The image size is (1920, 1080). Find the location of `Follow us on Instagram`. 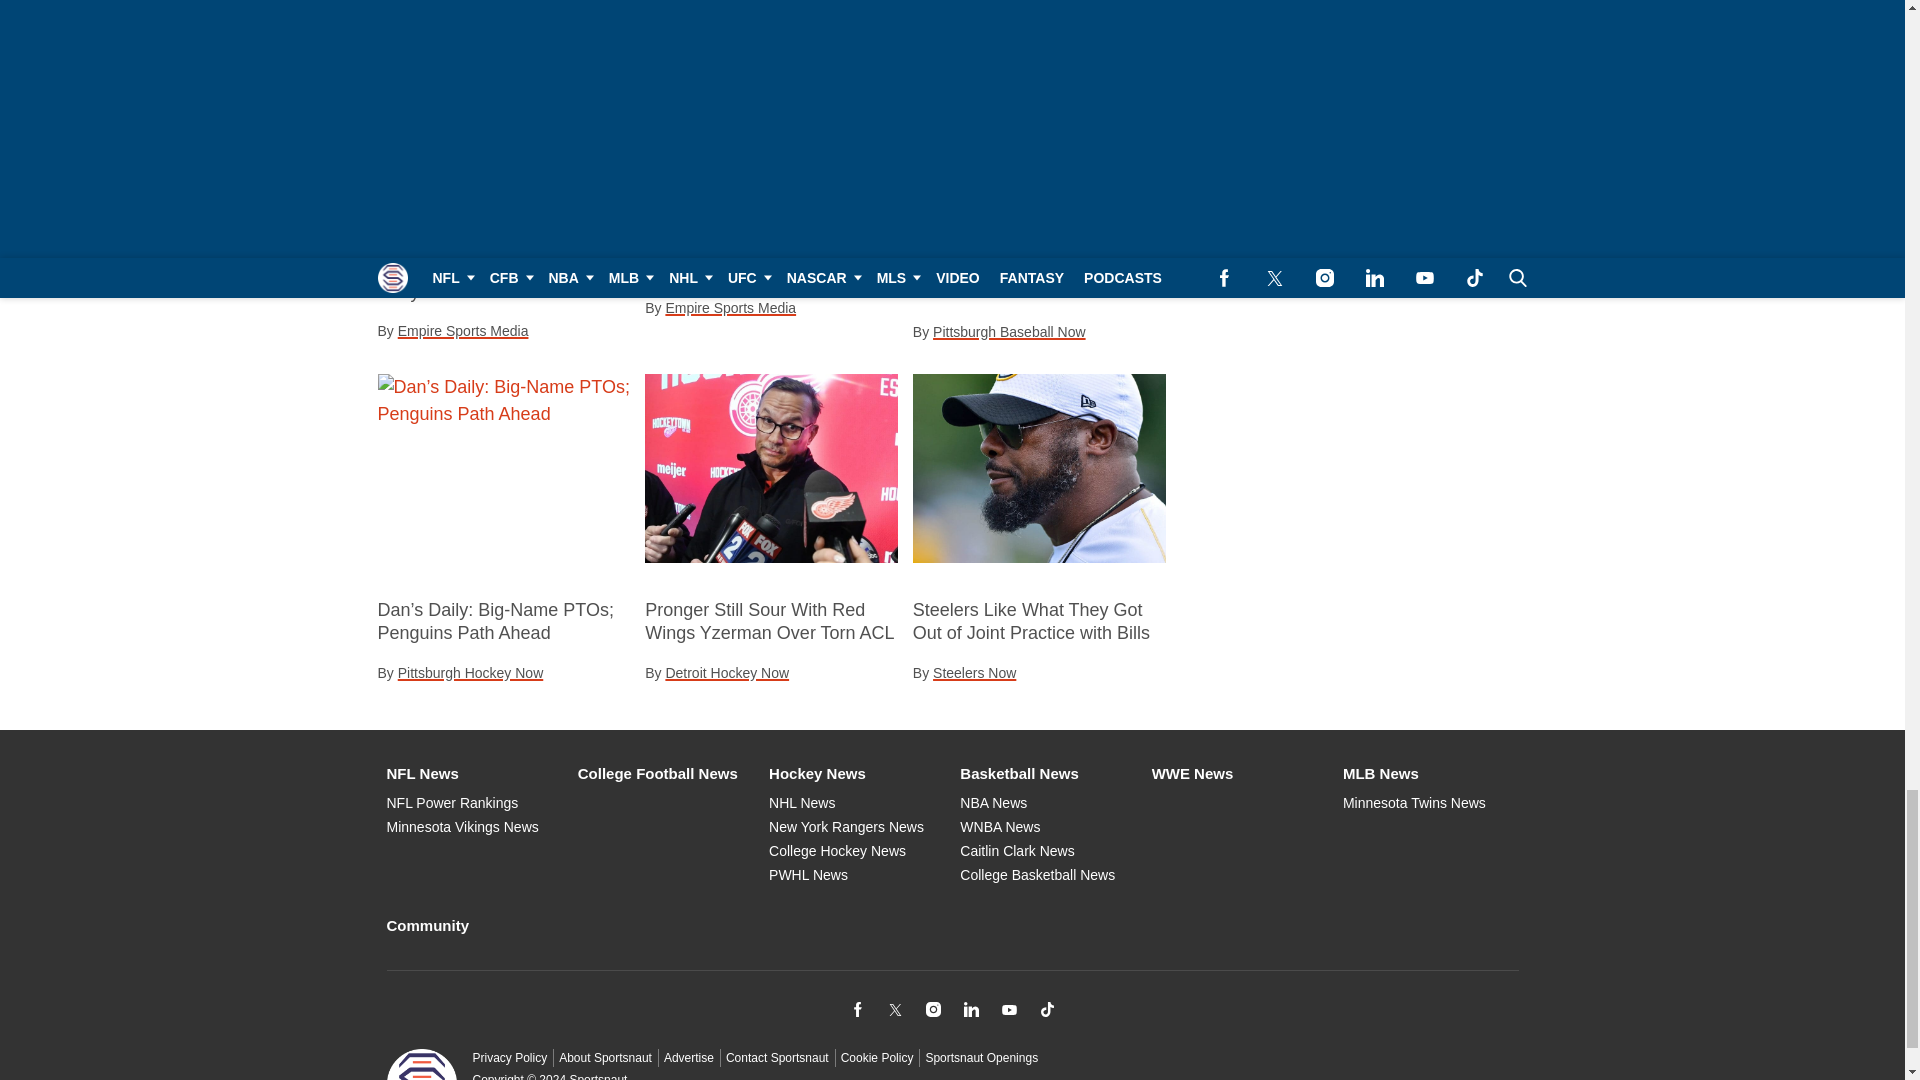

Follow us on Instagram is located at coordinates (932, 1009).